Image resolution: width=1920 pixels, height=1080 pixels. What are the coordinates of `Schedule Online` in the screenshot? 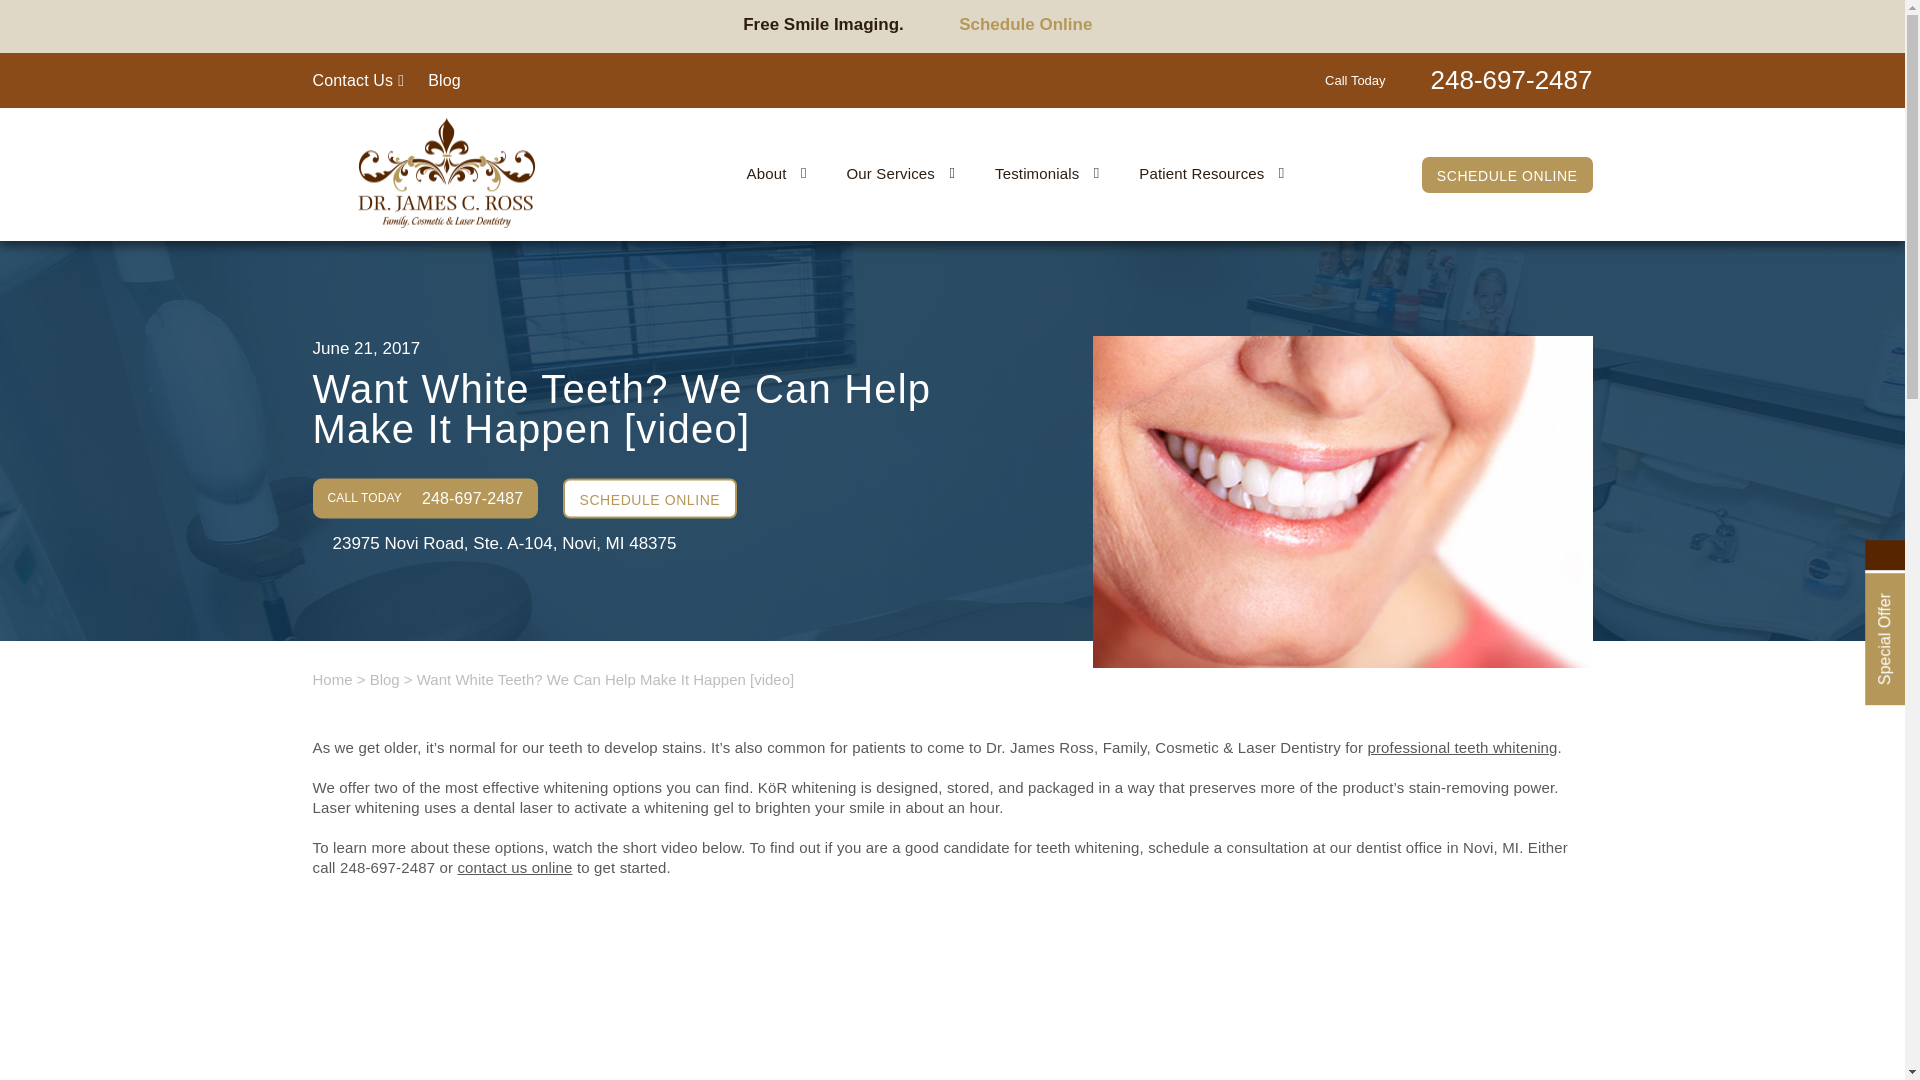 It's located at (1040, 44).